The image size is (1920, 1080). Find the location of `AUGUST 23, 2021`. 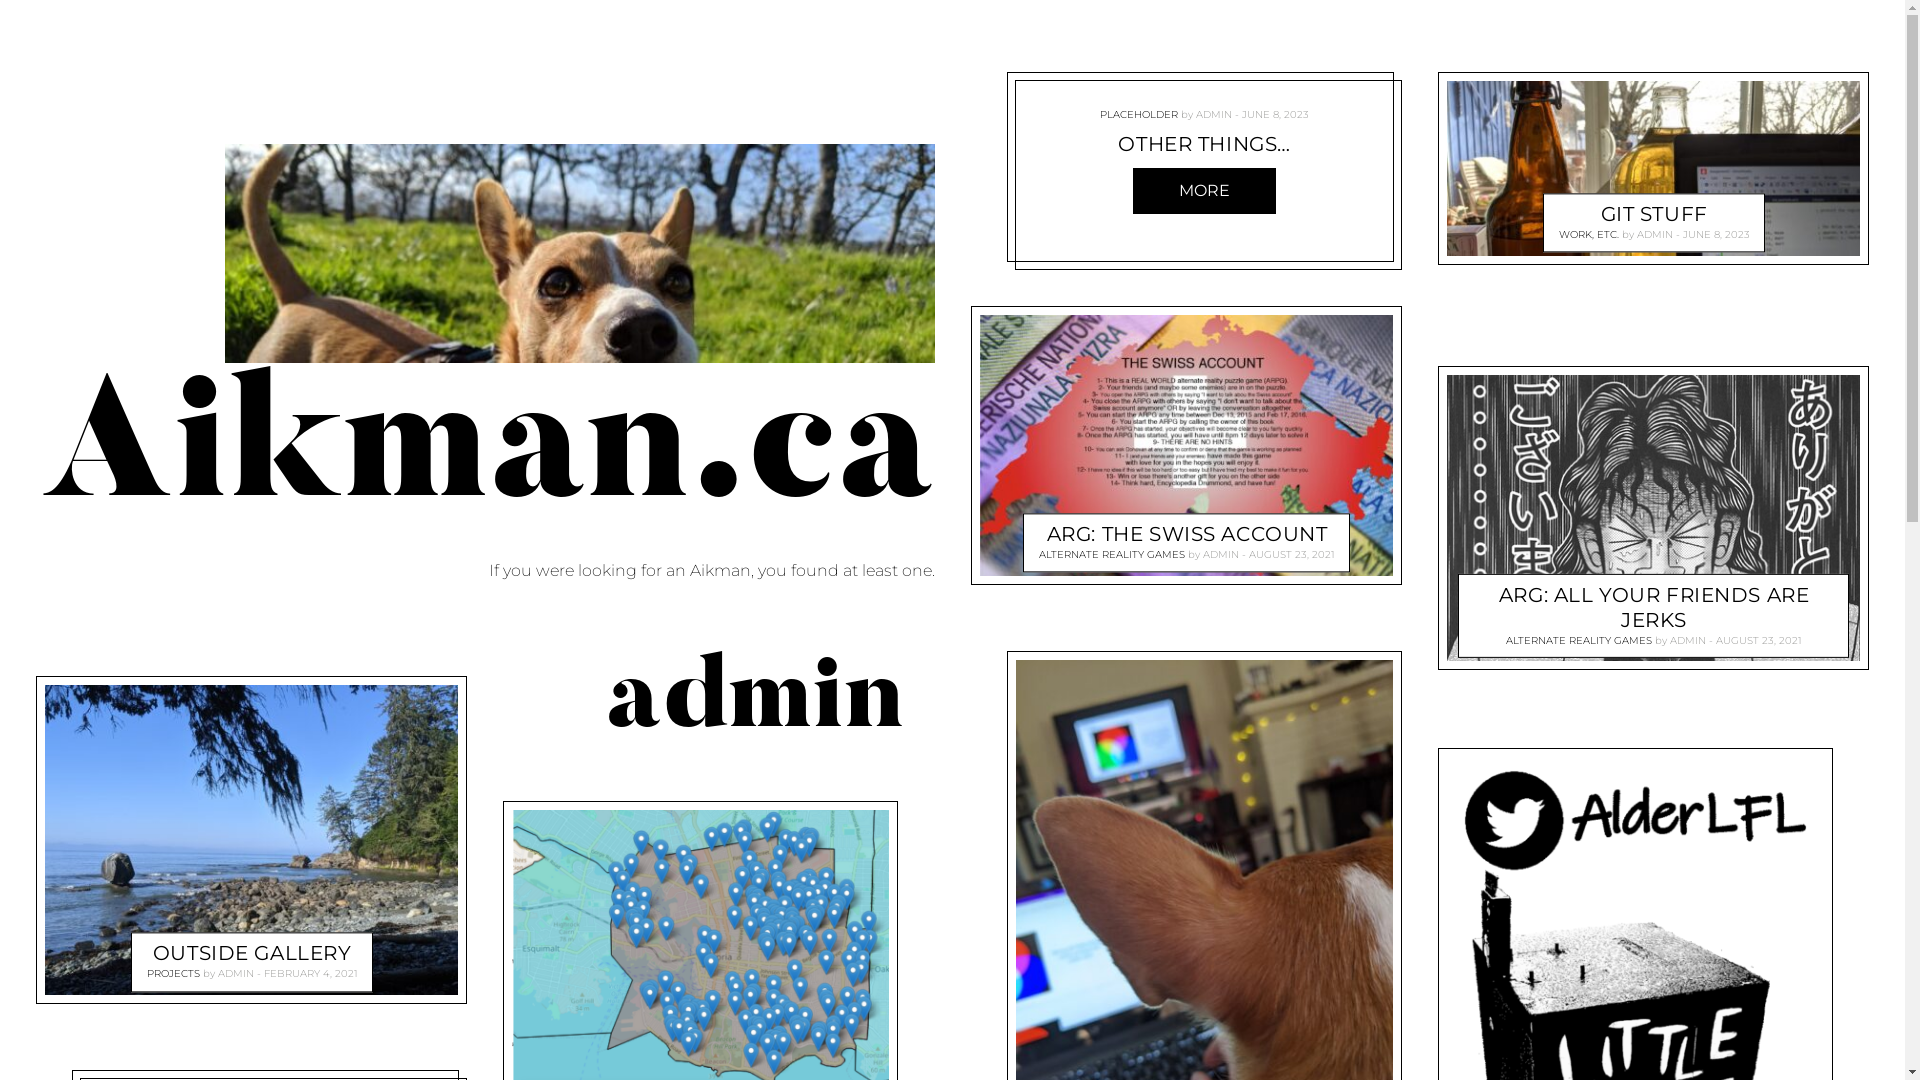

AUGUST 23, 2021 is located at coordinates (1292, 556).